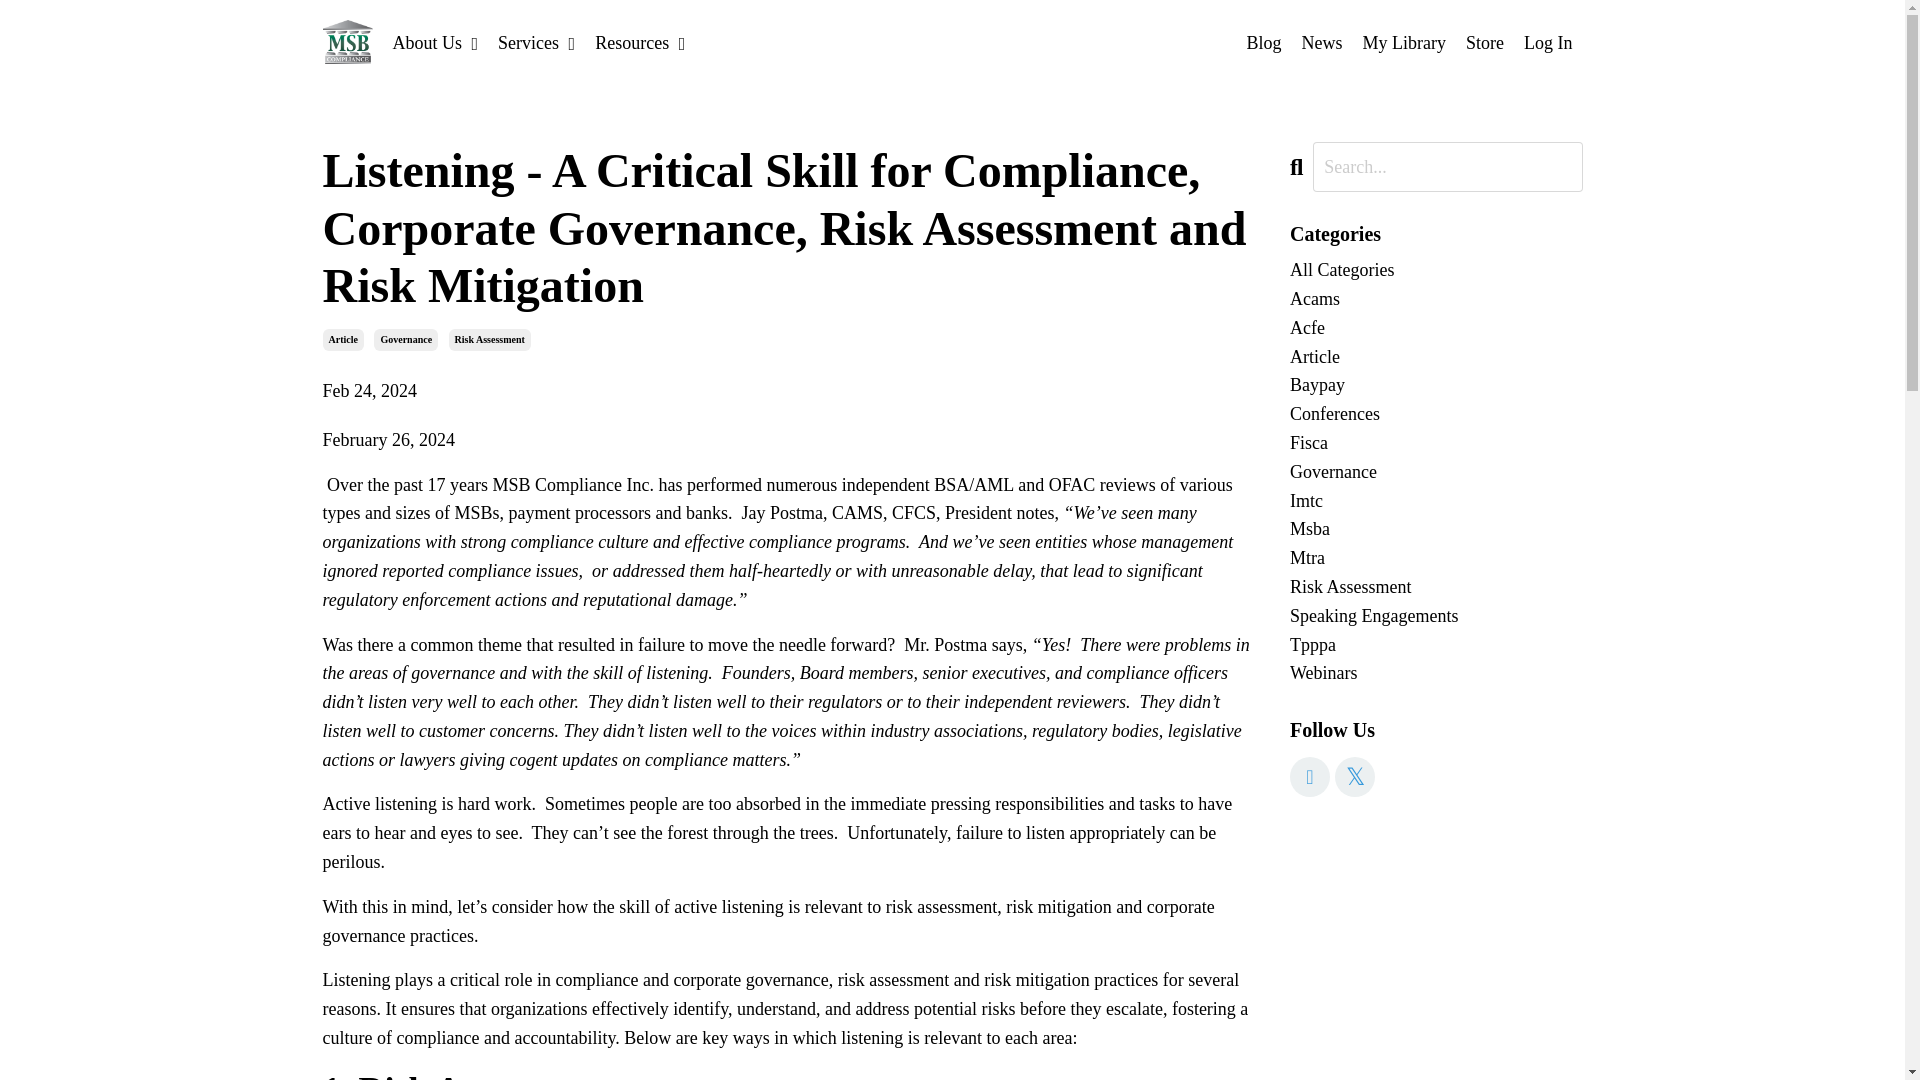  Describe the element at coordinates (1436, 472) in the screenshot. I see `Governance` at that location.